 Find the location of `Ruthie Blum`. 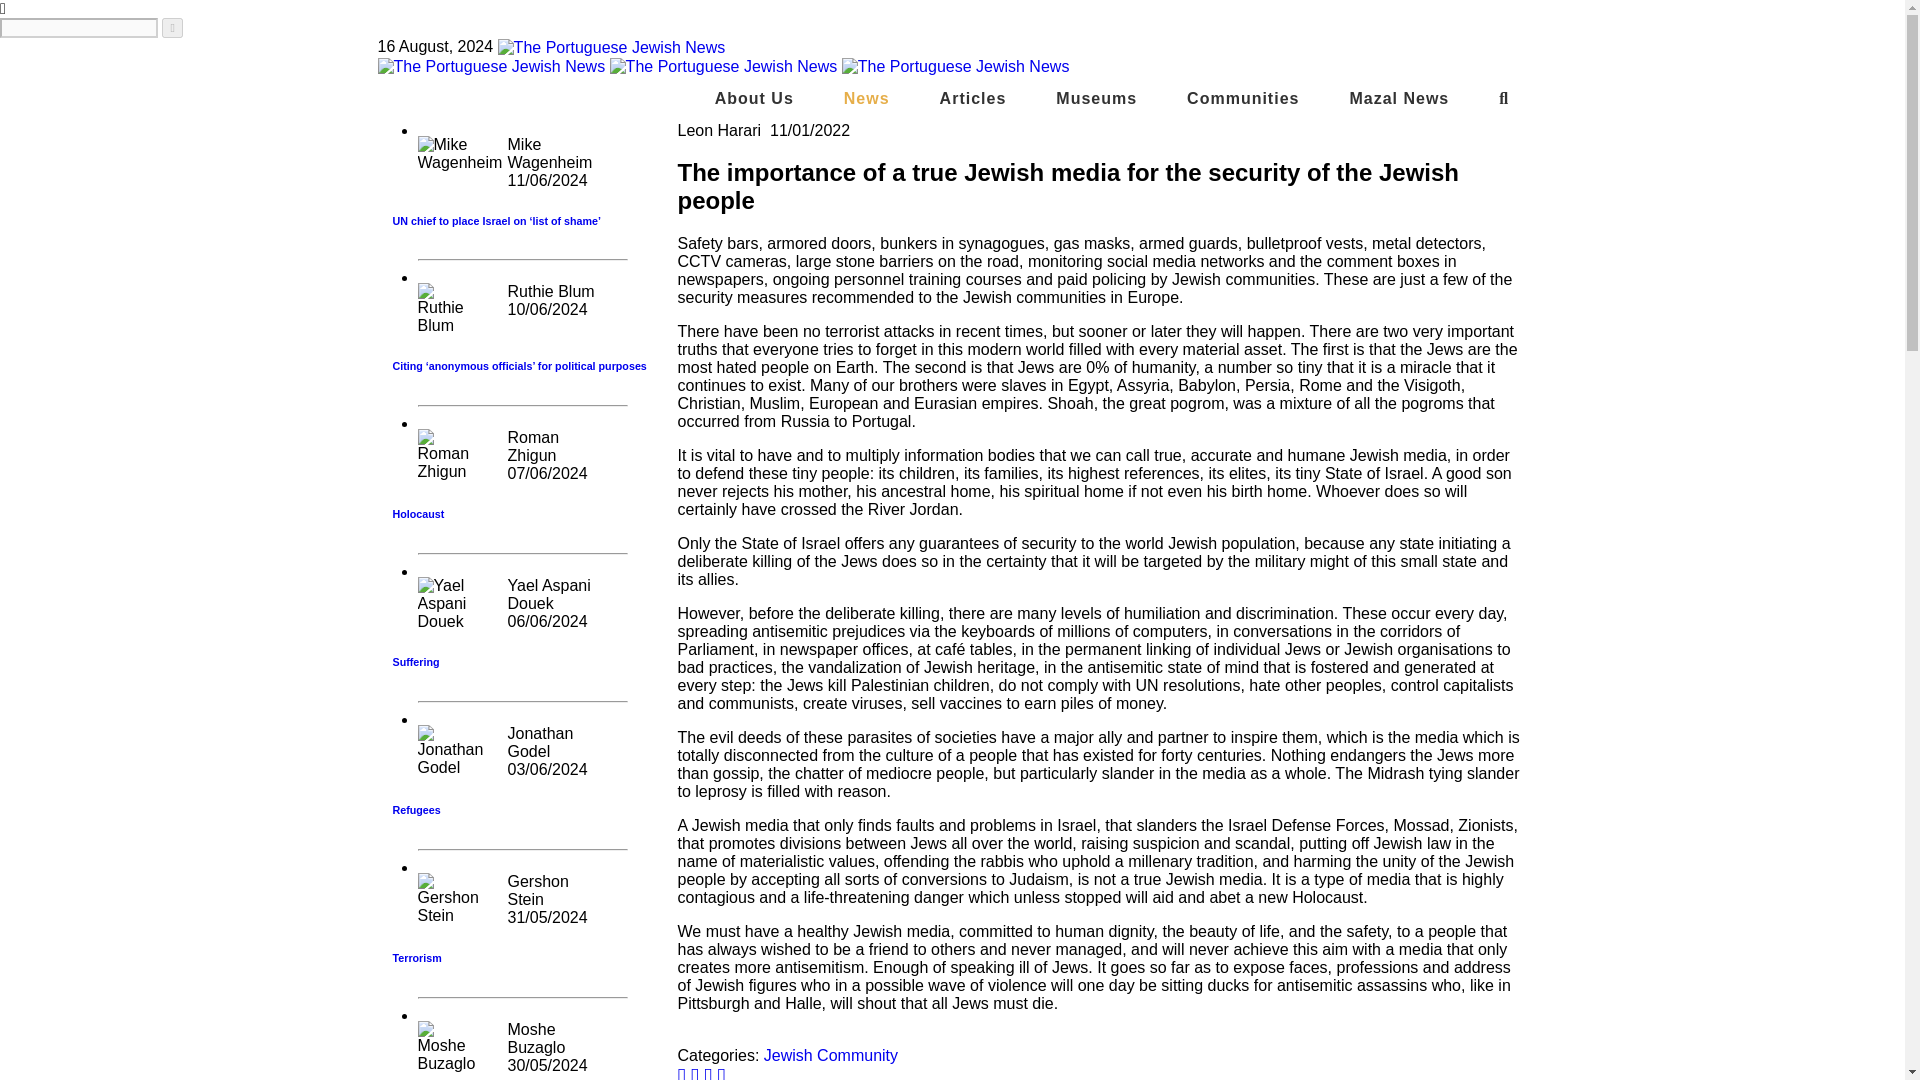

Ruthie Blum is located at coordinates (552, 291).